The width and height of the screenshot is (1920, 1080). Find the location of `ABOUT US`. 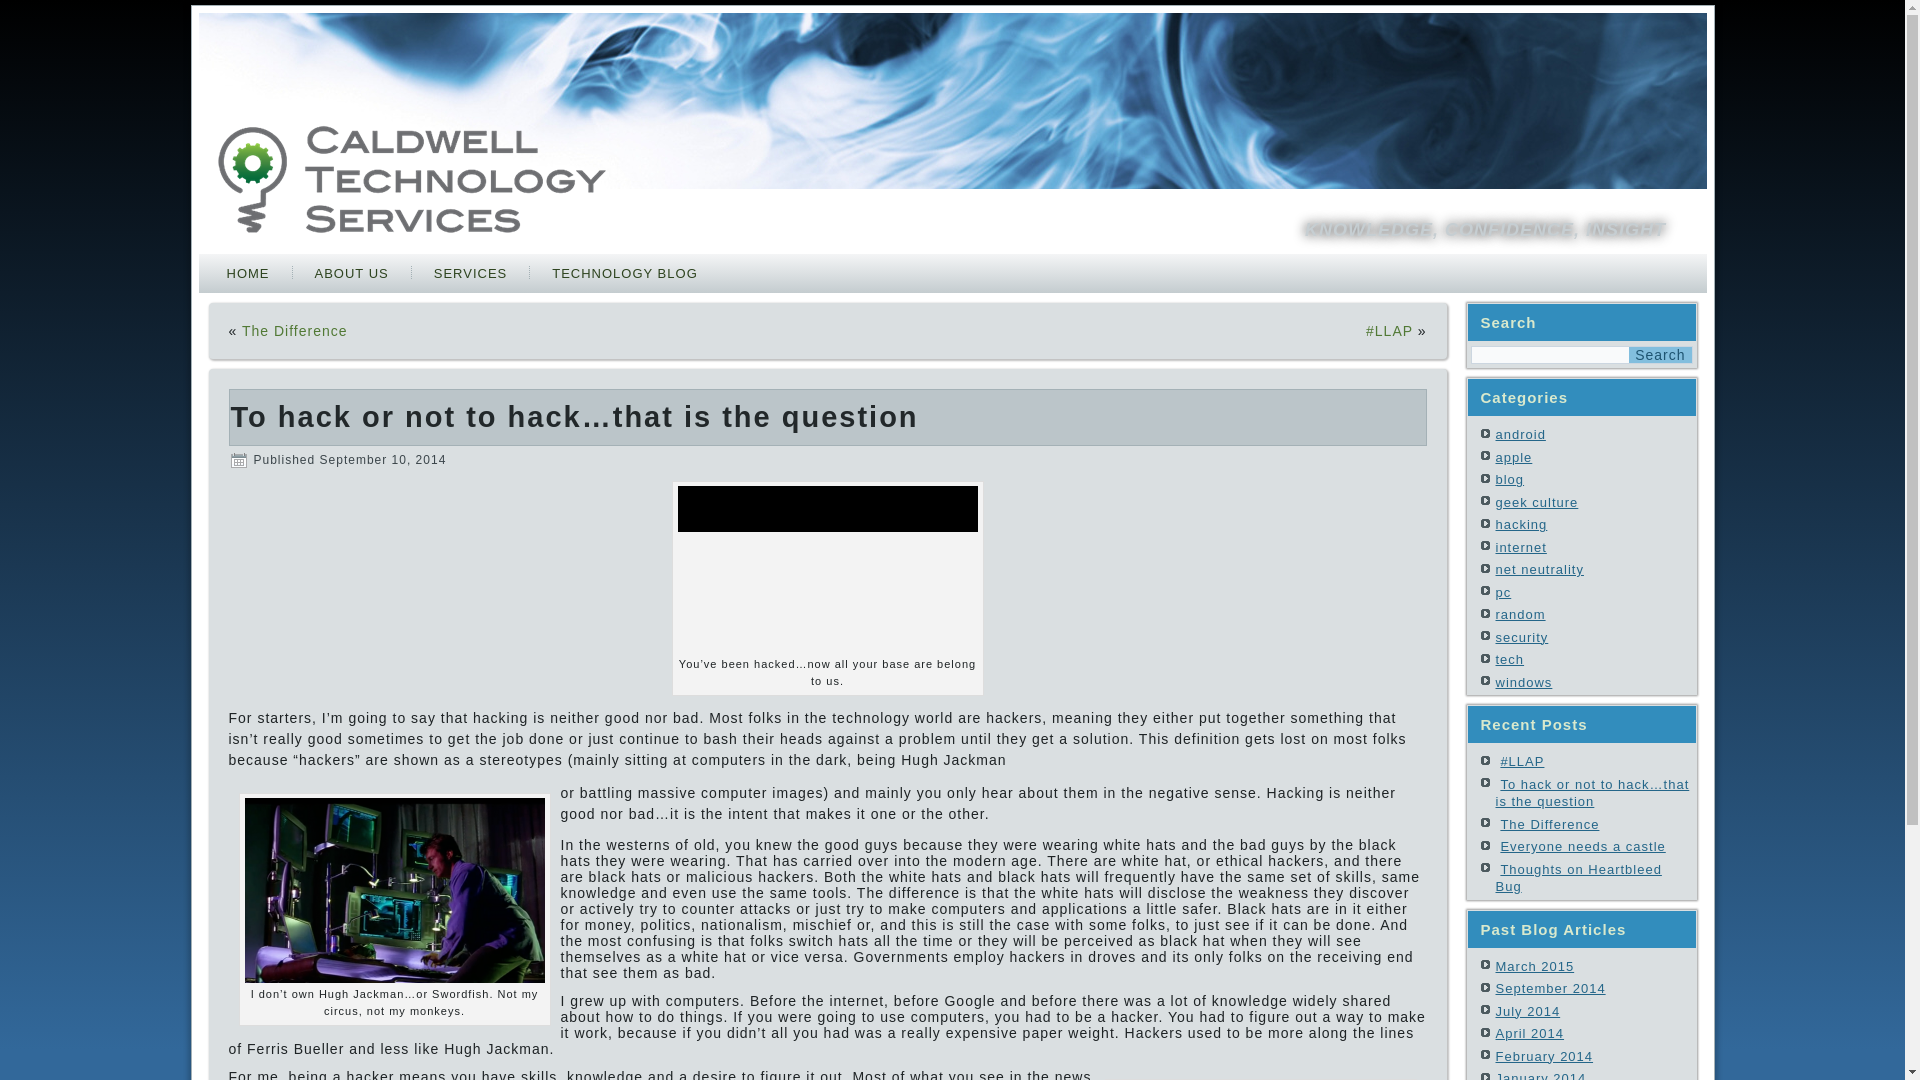

ABOUT US is located at coordinates (350, 274).